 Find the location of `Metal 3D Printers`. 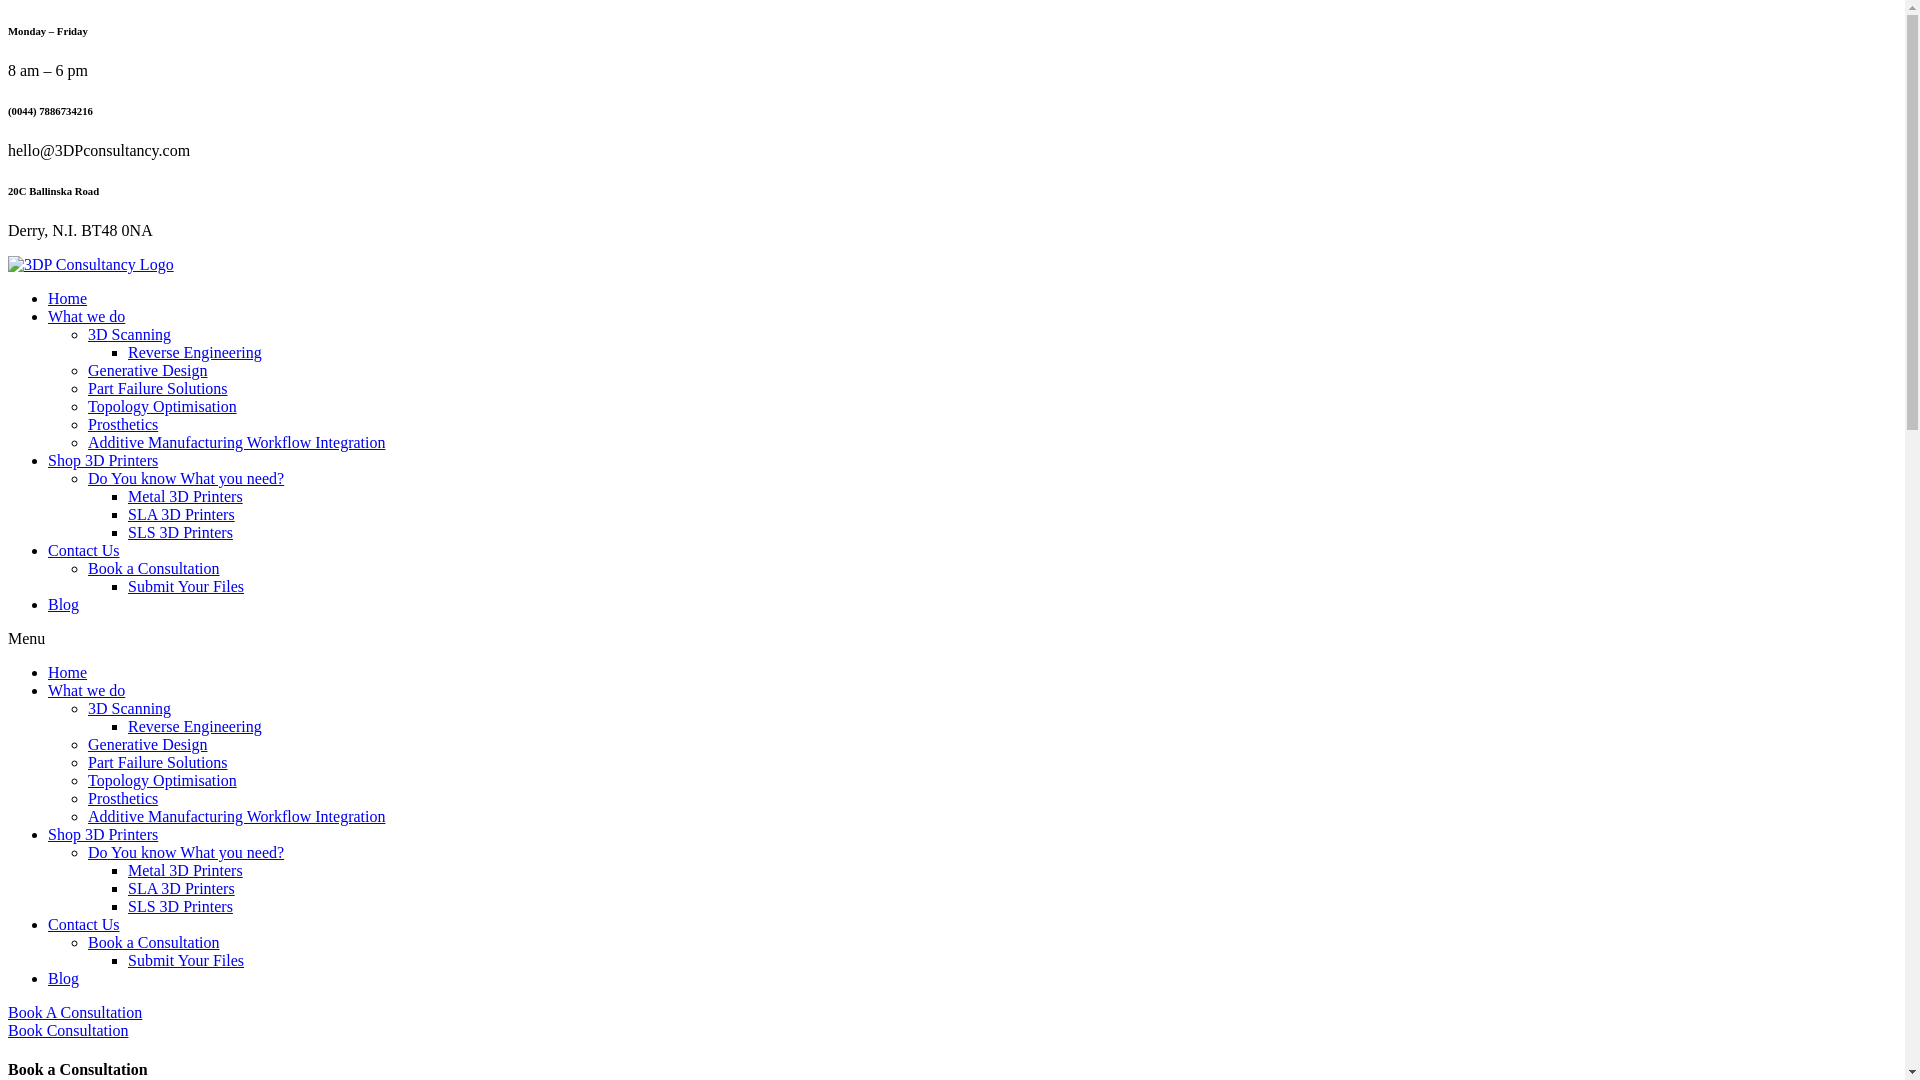

Metal 3D Printers is located at coordinates (186, 496).